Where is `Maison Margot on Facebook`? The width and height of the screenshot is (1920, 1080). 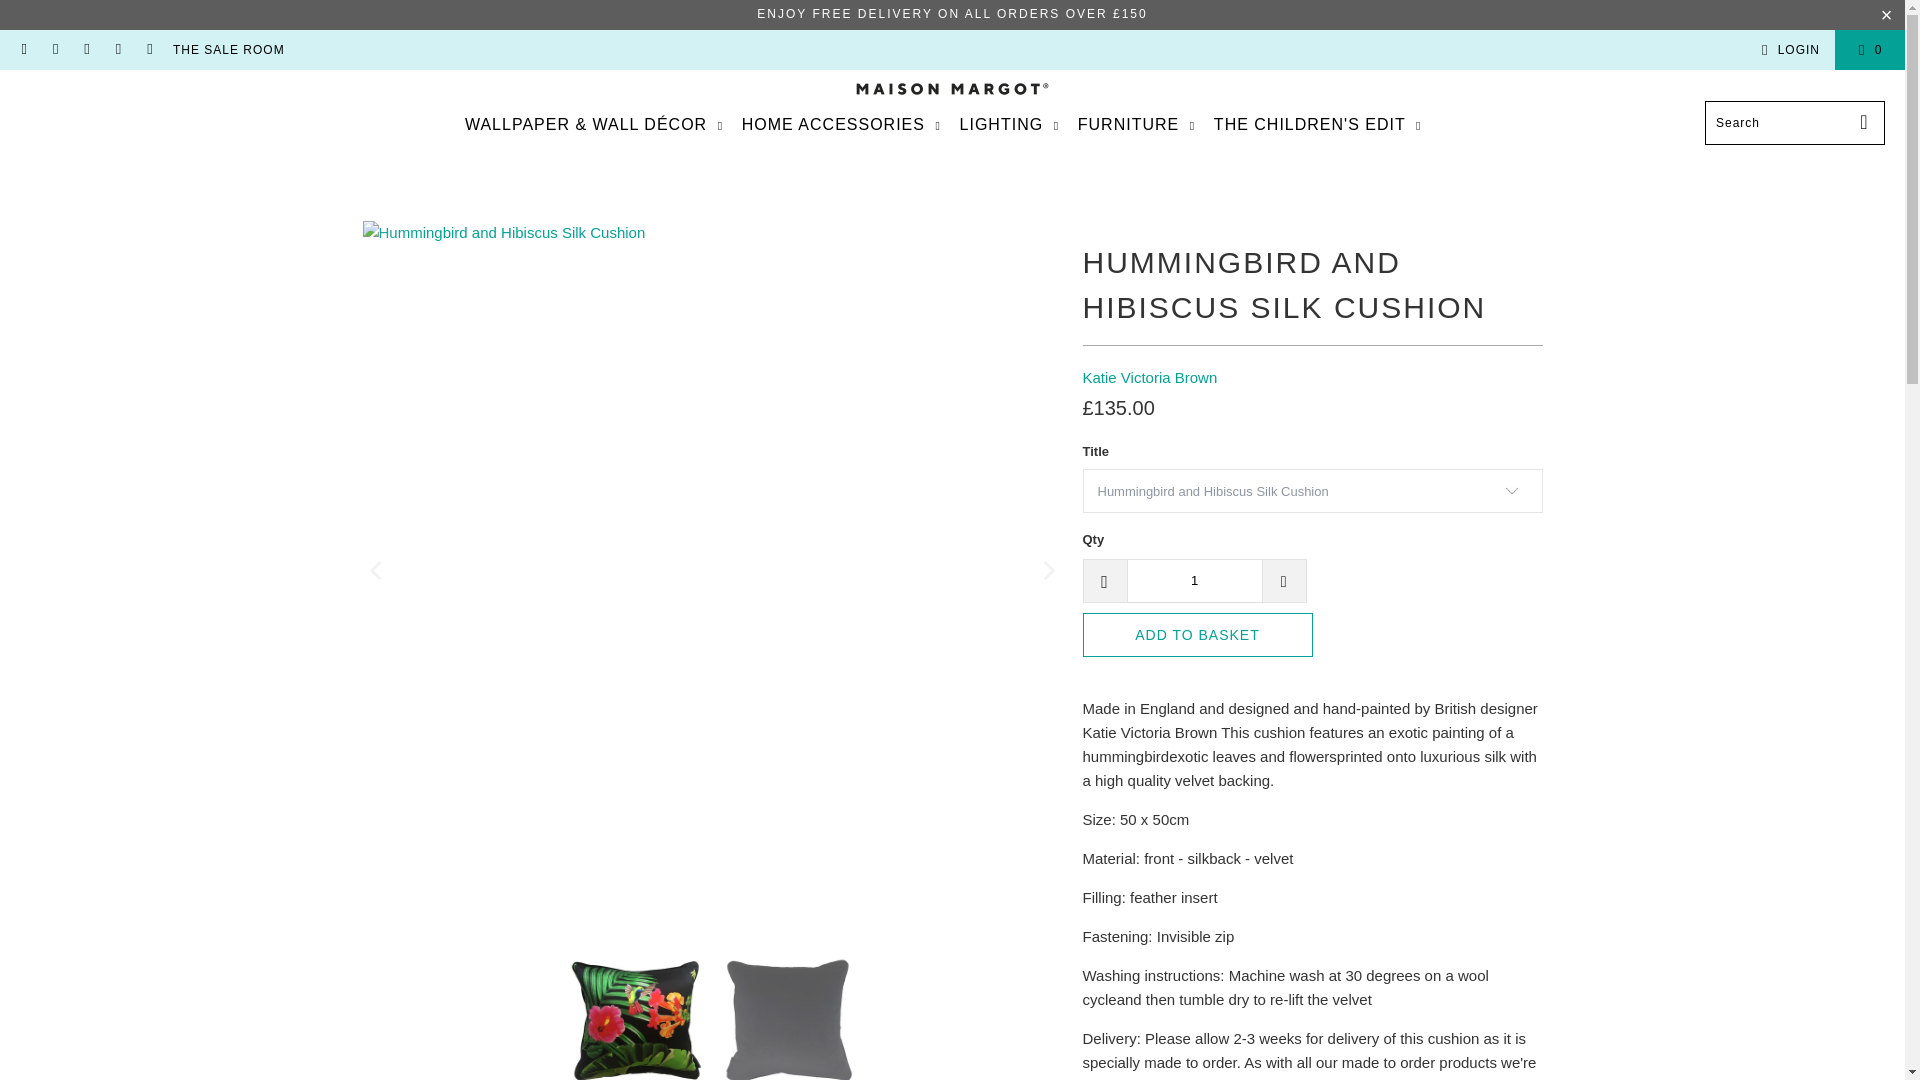 Maison Margot on Facebook is located at coordinates (54, 50).